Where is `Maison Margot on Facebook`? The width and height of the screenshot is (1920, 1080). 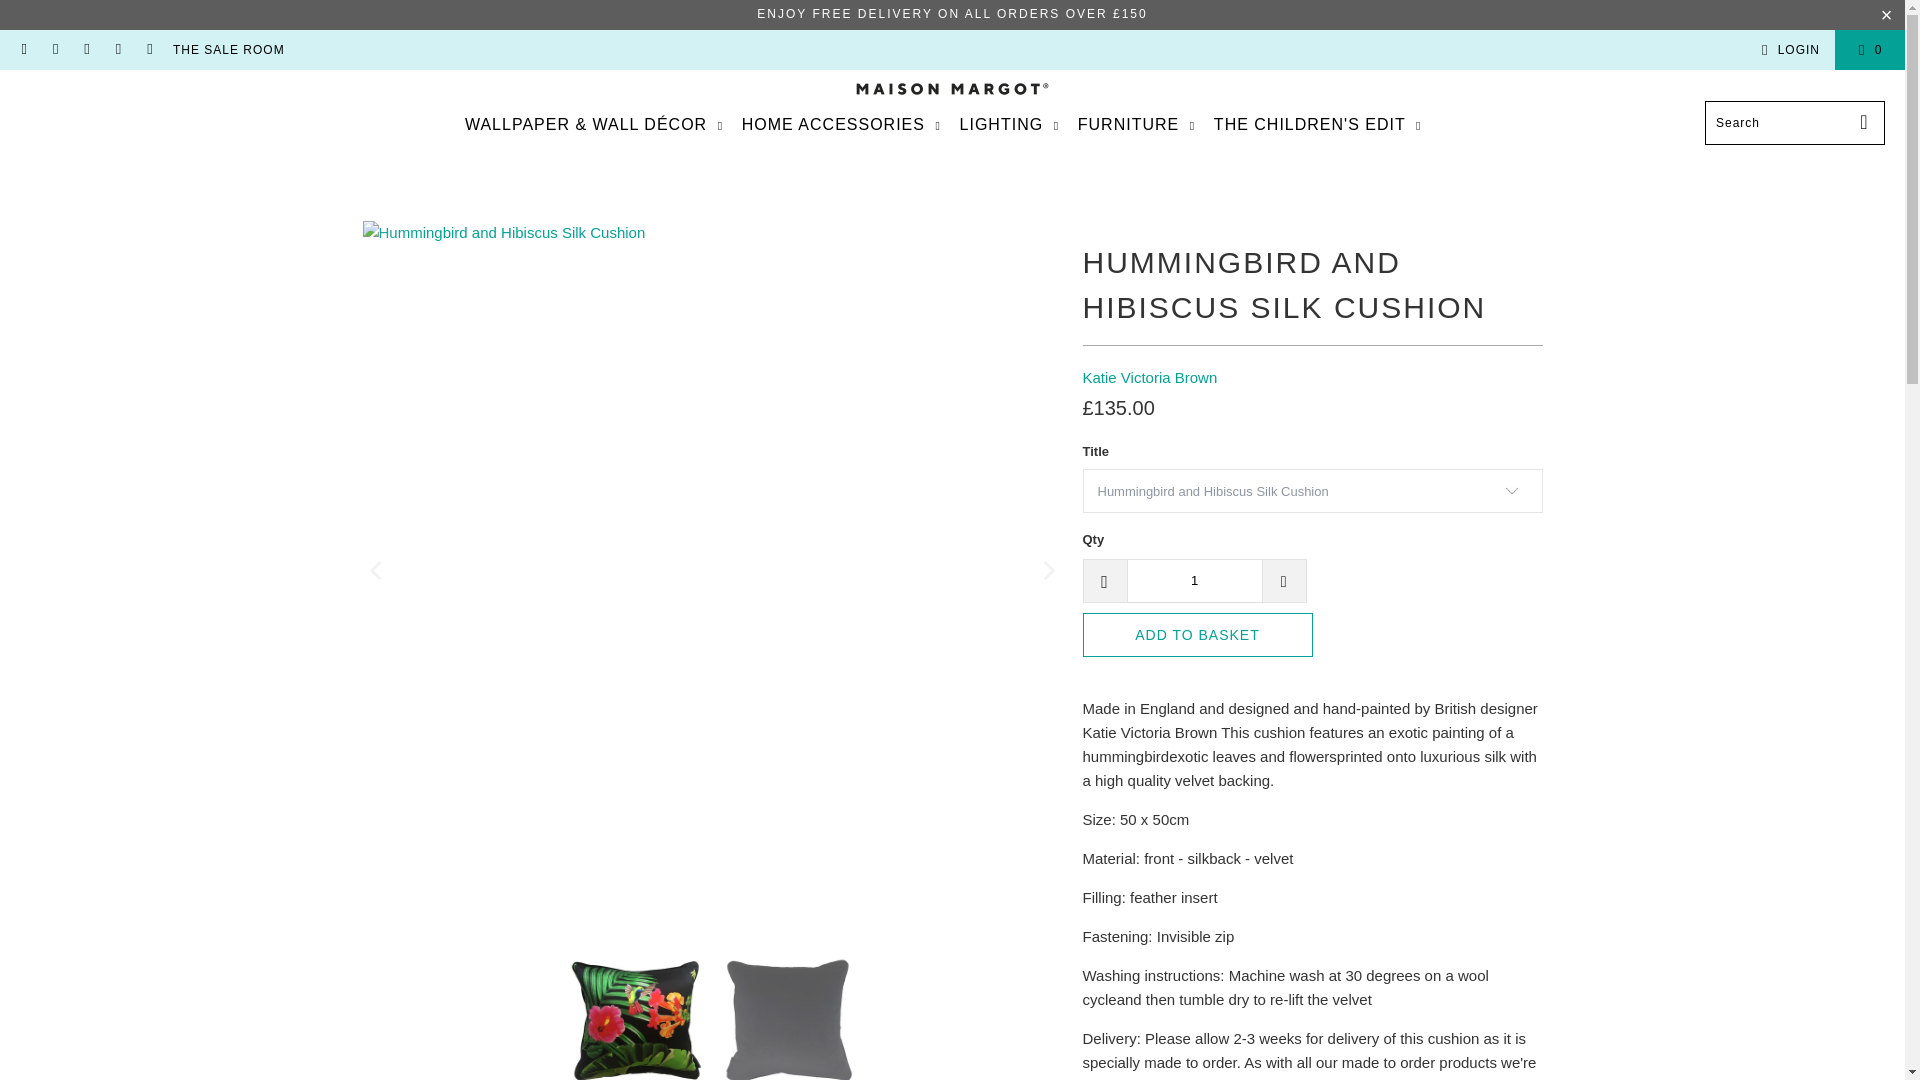 Maison Margot on Facebook is located at coordinates (54, 50).